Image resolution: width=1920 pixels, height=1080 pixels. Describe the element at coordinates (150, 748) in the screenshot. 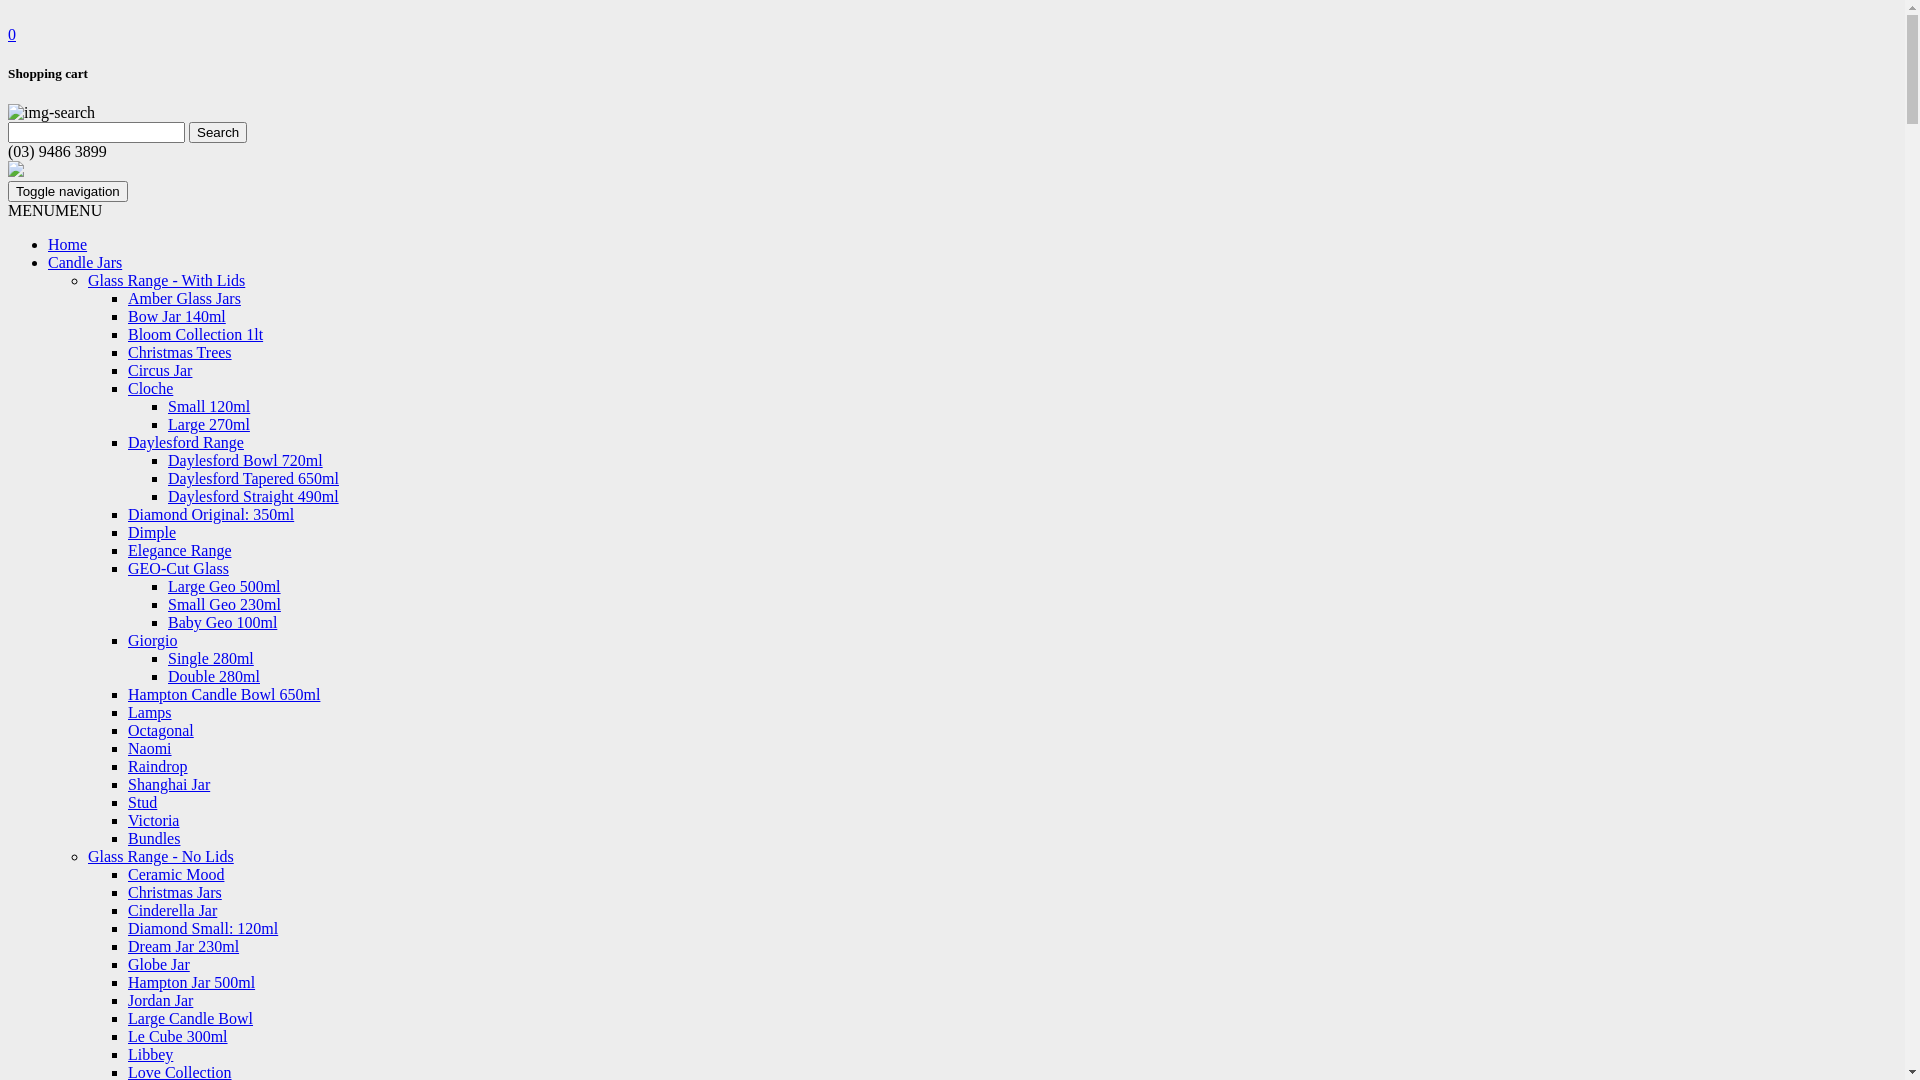

I see `Naomi` at that location.